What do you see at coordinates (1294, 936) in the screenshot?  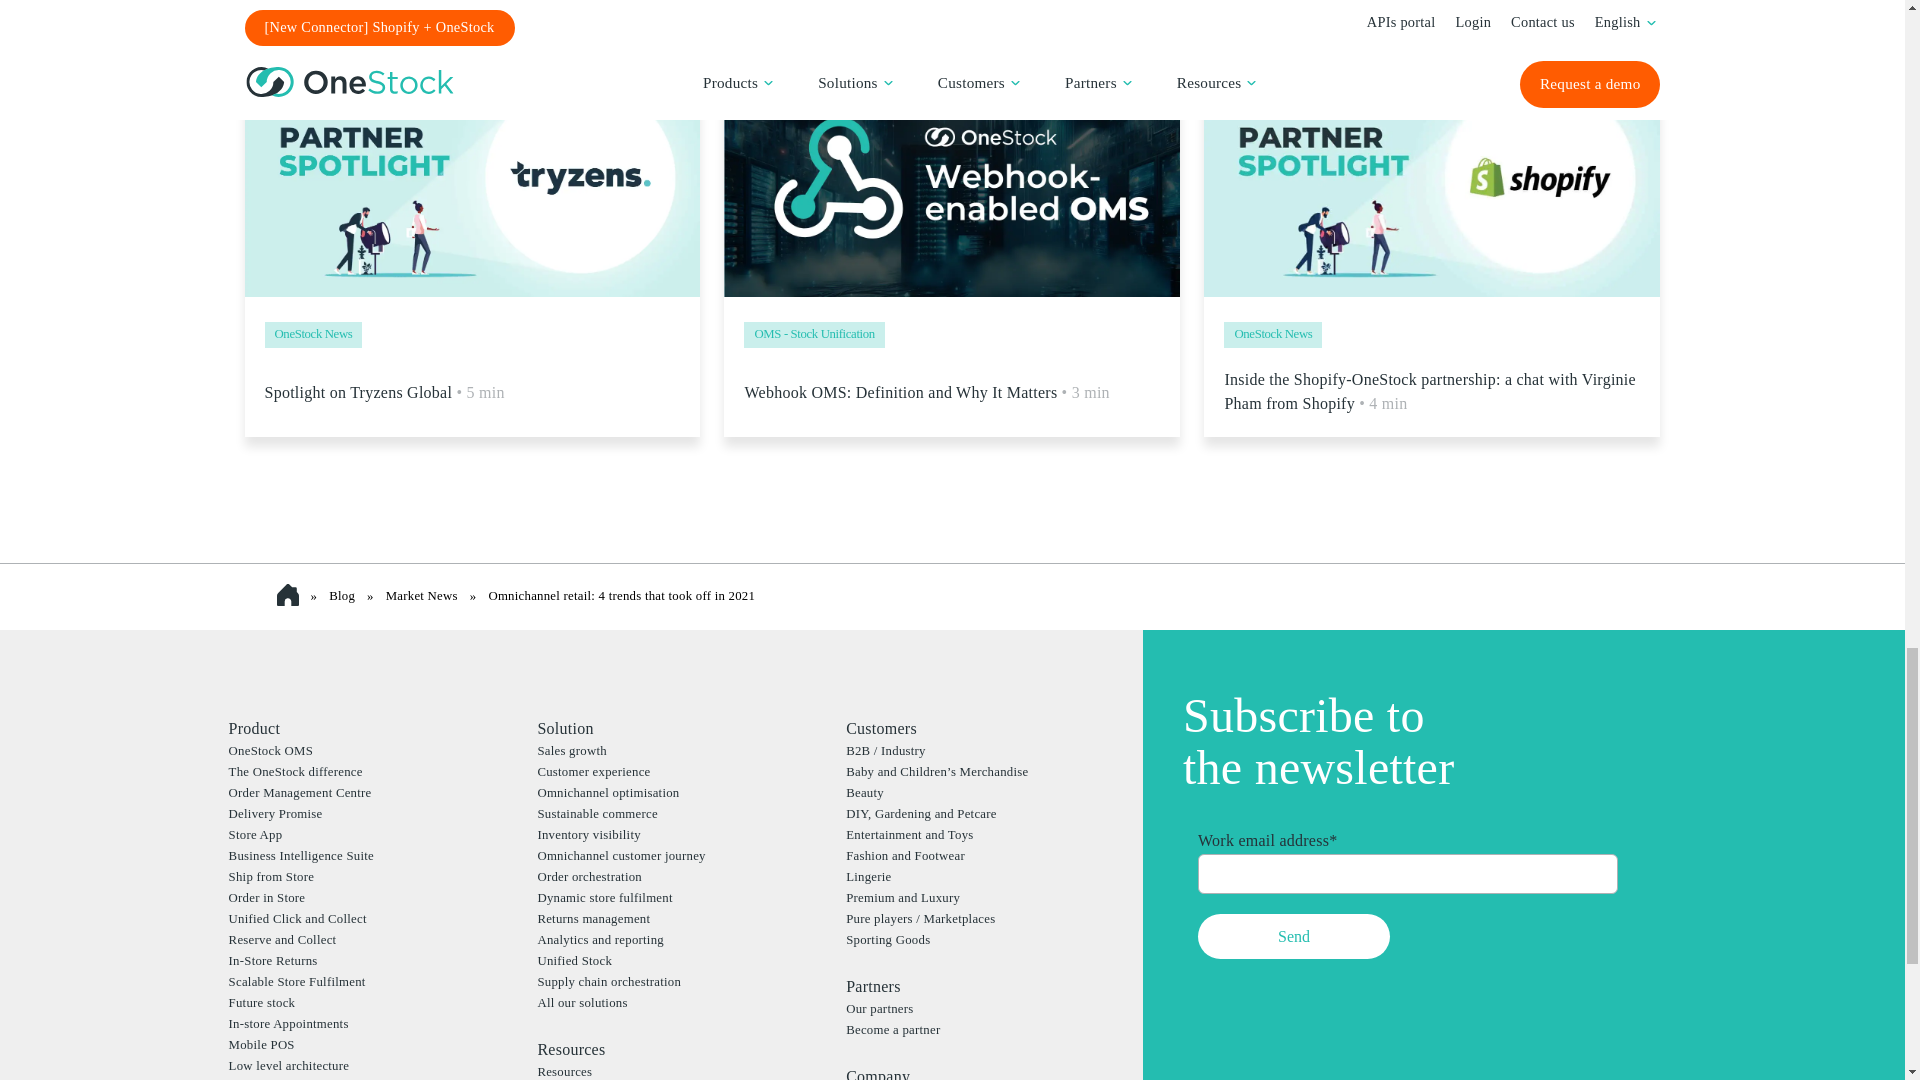 I see `Send` at bounding box center [1294, 936].